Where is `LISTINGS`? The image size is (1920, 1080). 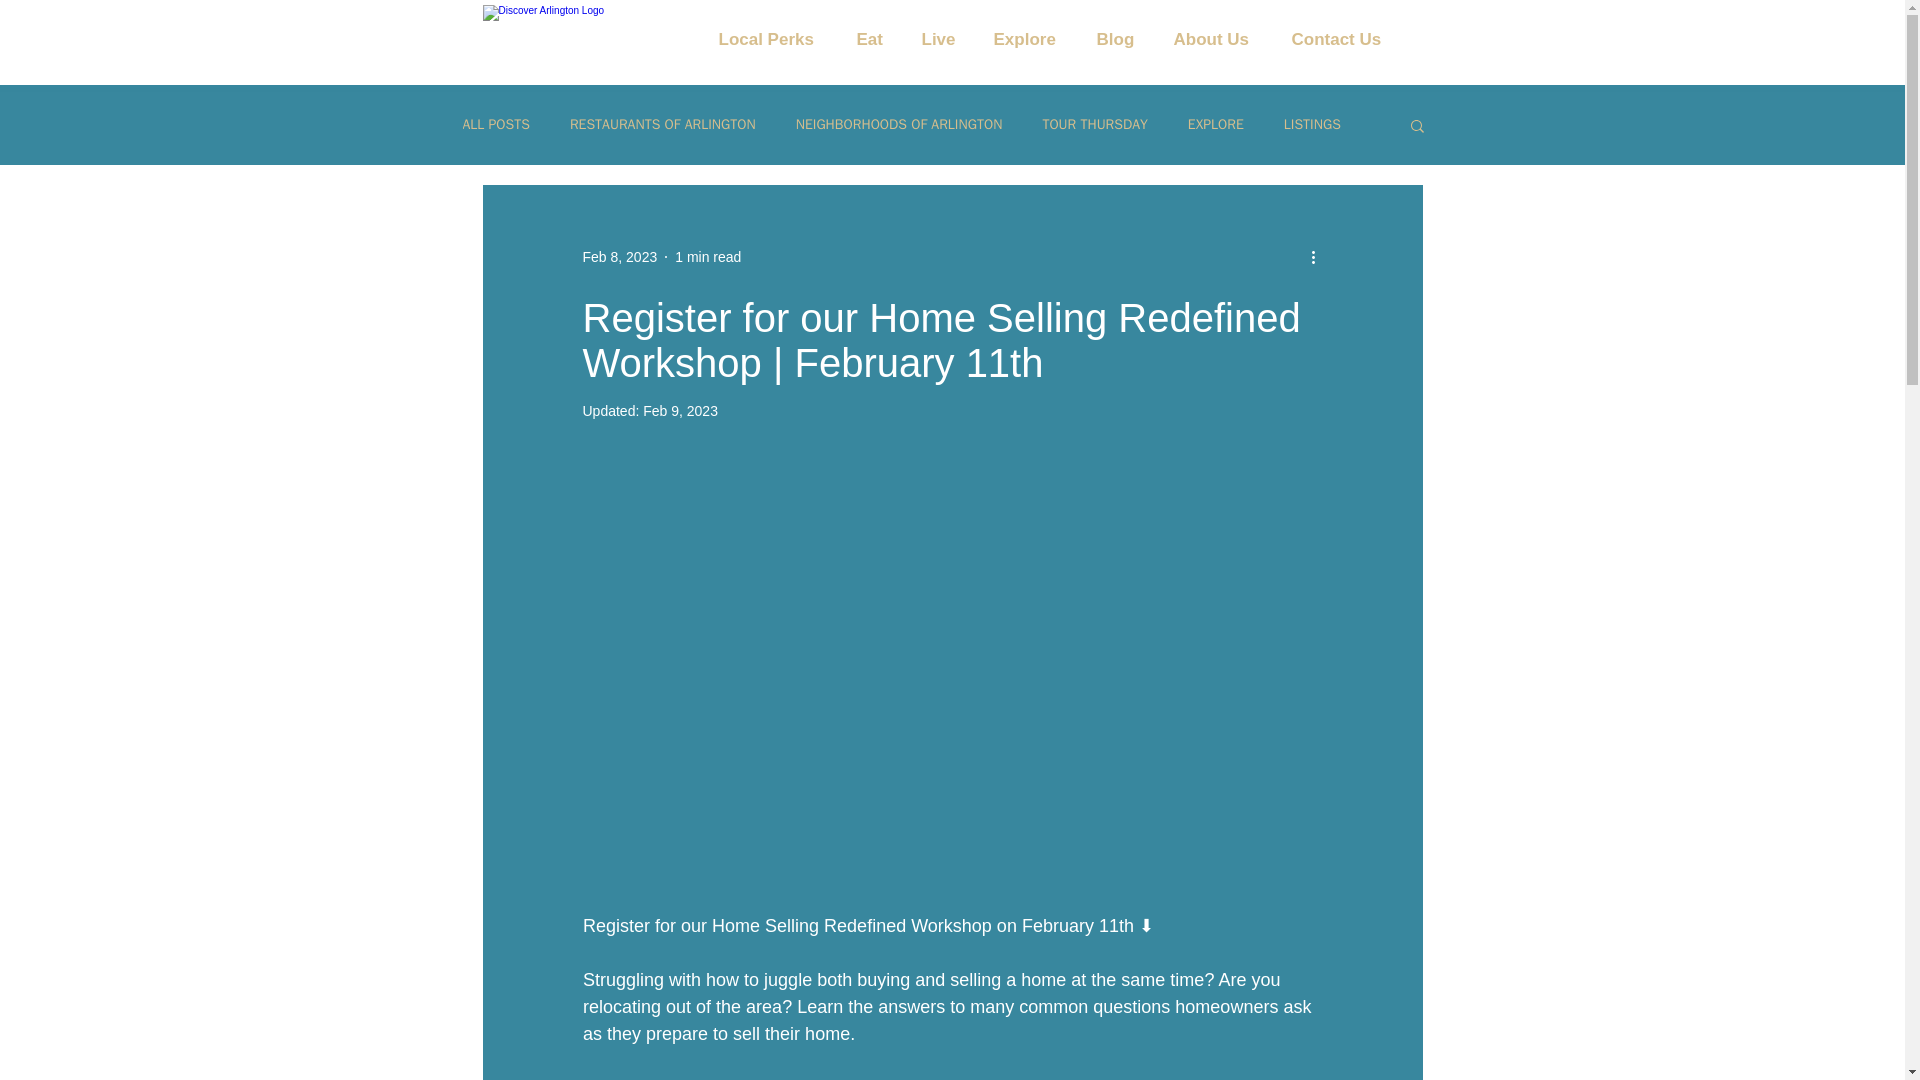 LISTINGS is located at coordinates (1312, 124).